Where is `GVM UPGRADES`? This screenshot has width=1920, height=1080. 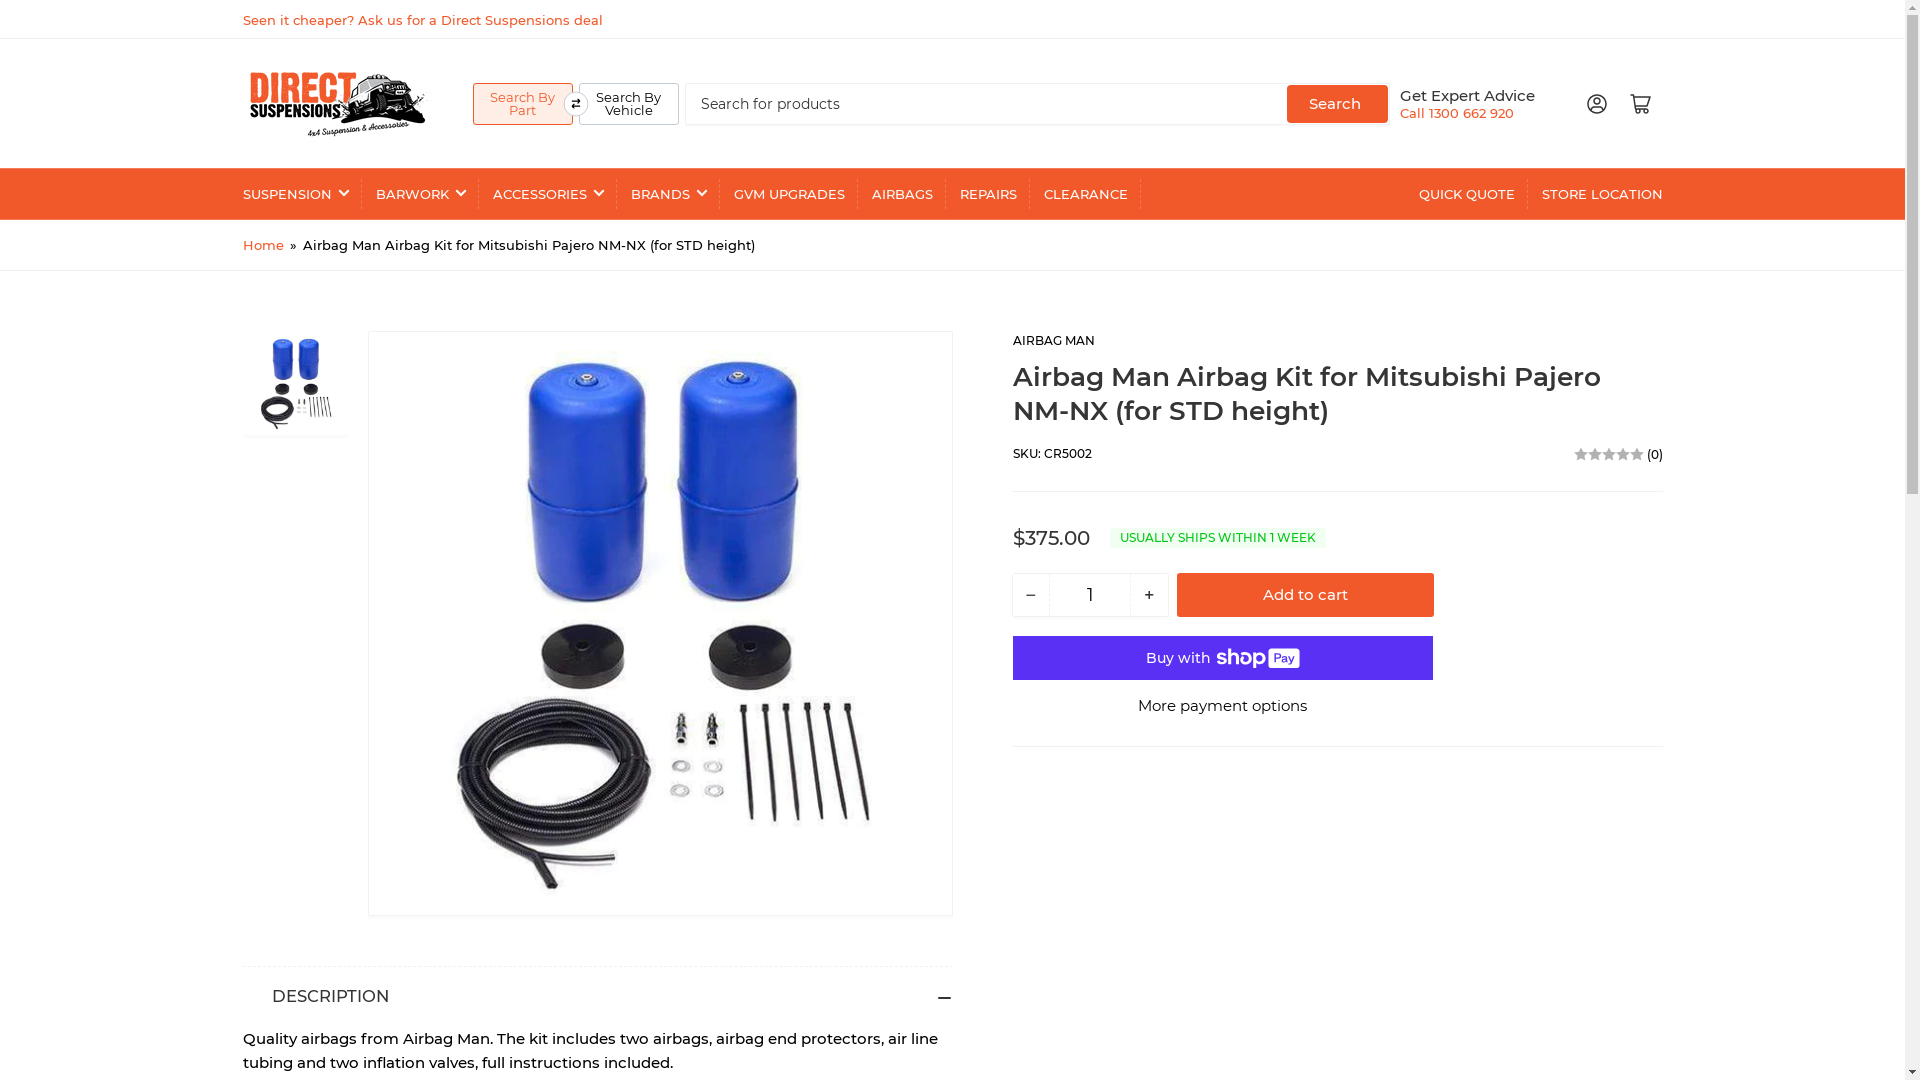 GVM UPGRADES is located at coordinates (790, 194).